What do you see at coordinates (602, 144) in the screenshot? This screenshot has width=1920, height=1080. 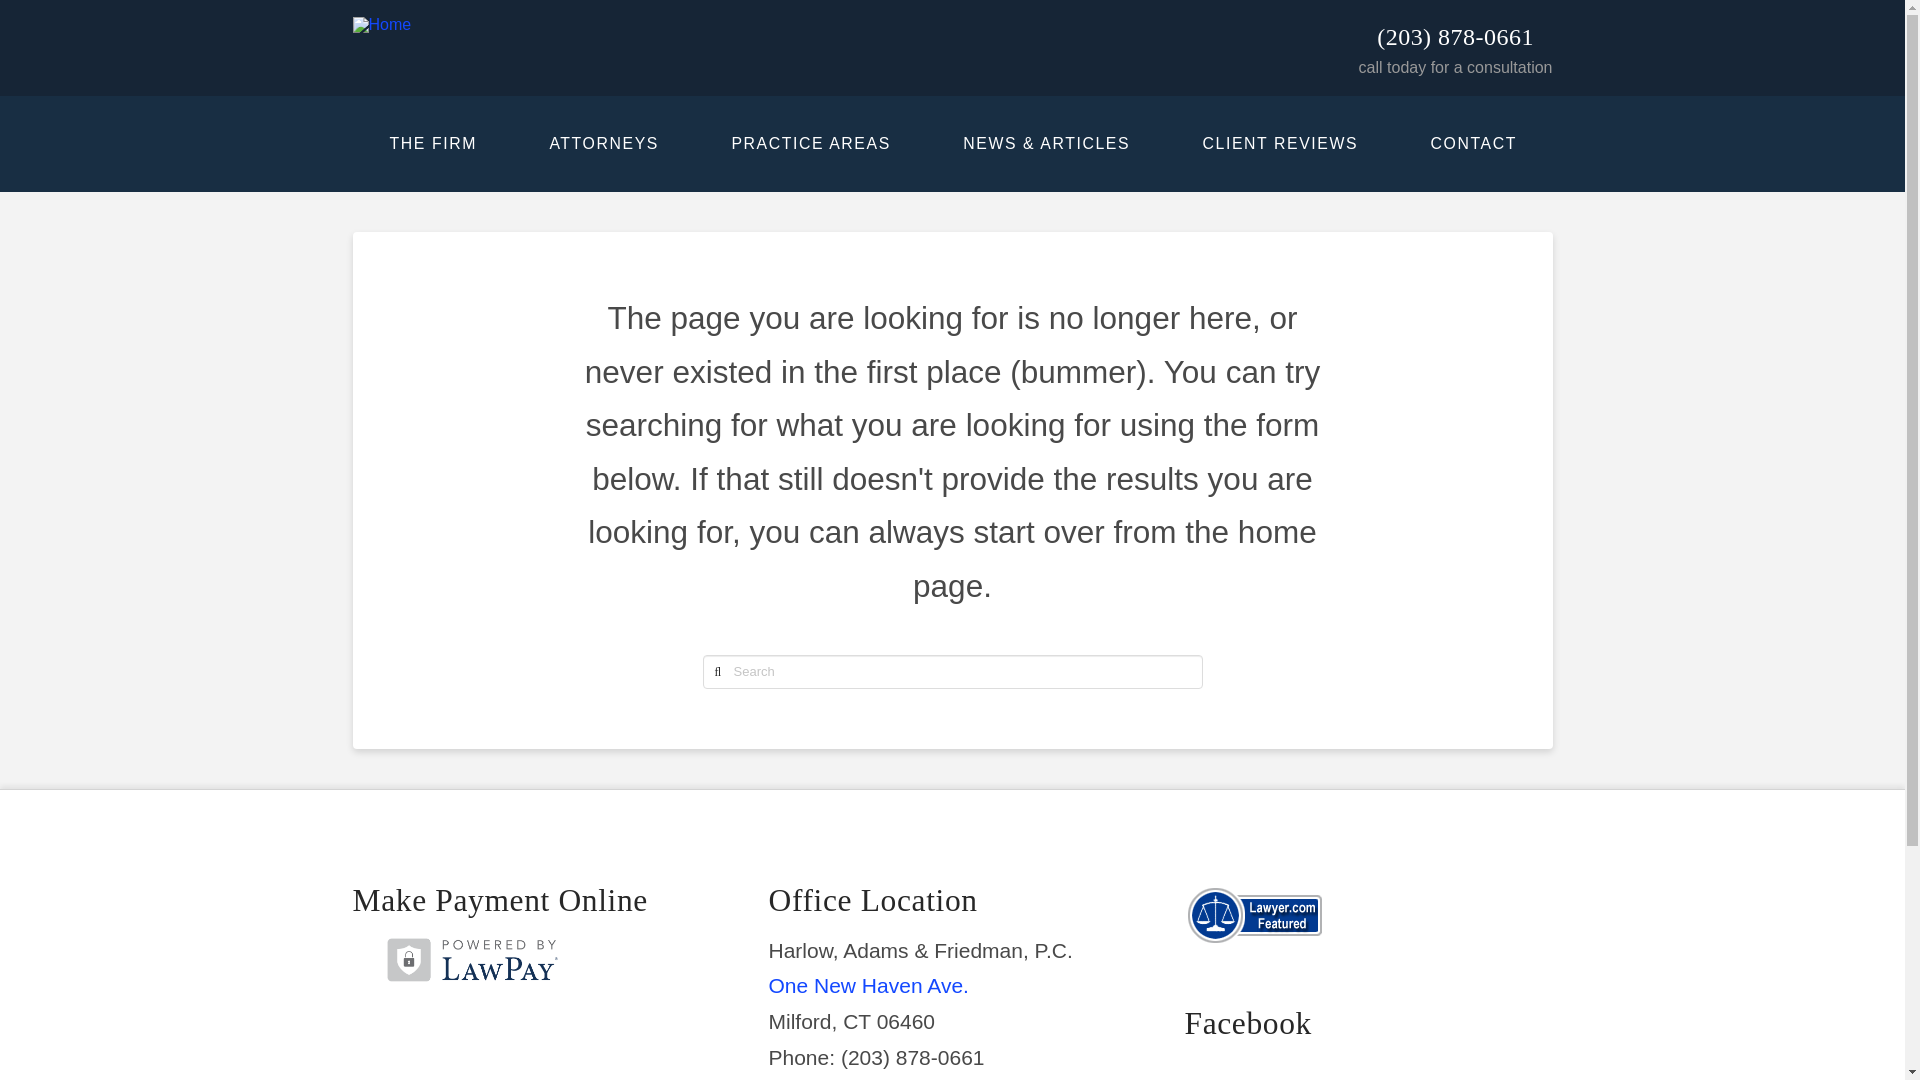 I see `ATTORNEYS` at bounding box center [602, 144].